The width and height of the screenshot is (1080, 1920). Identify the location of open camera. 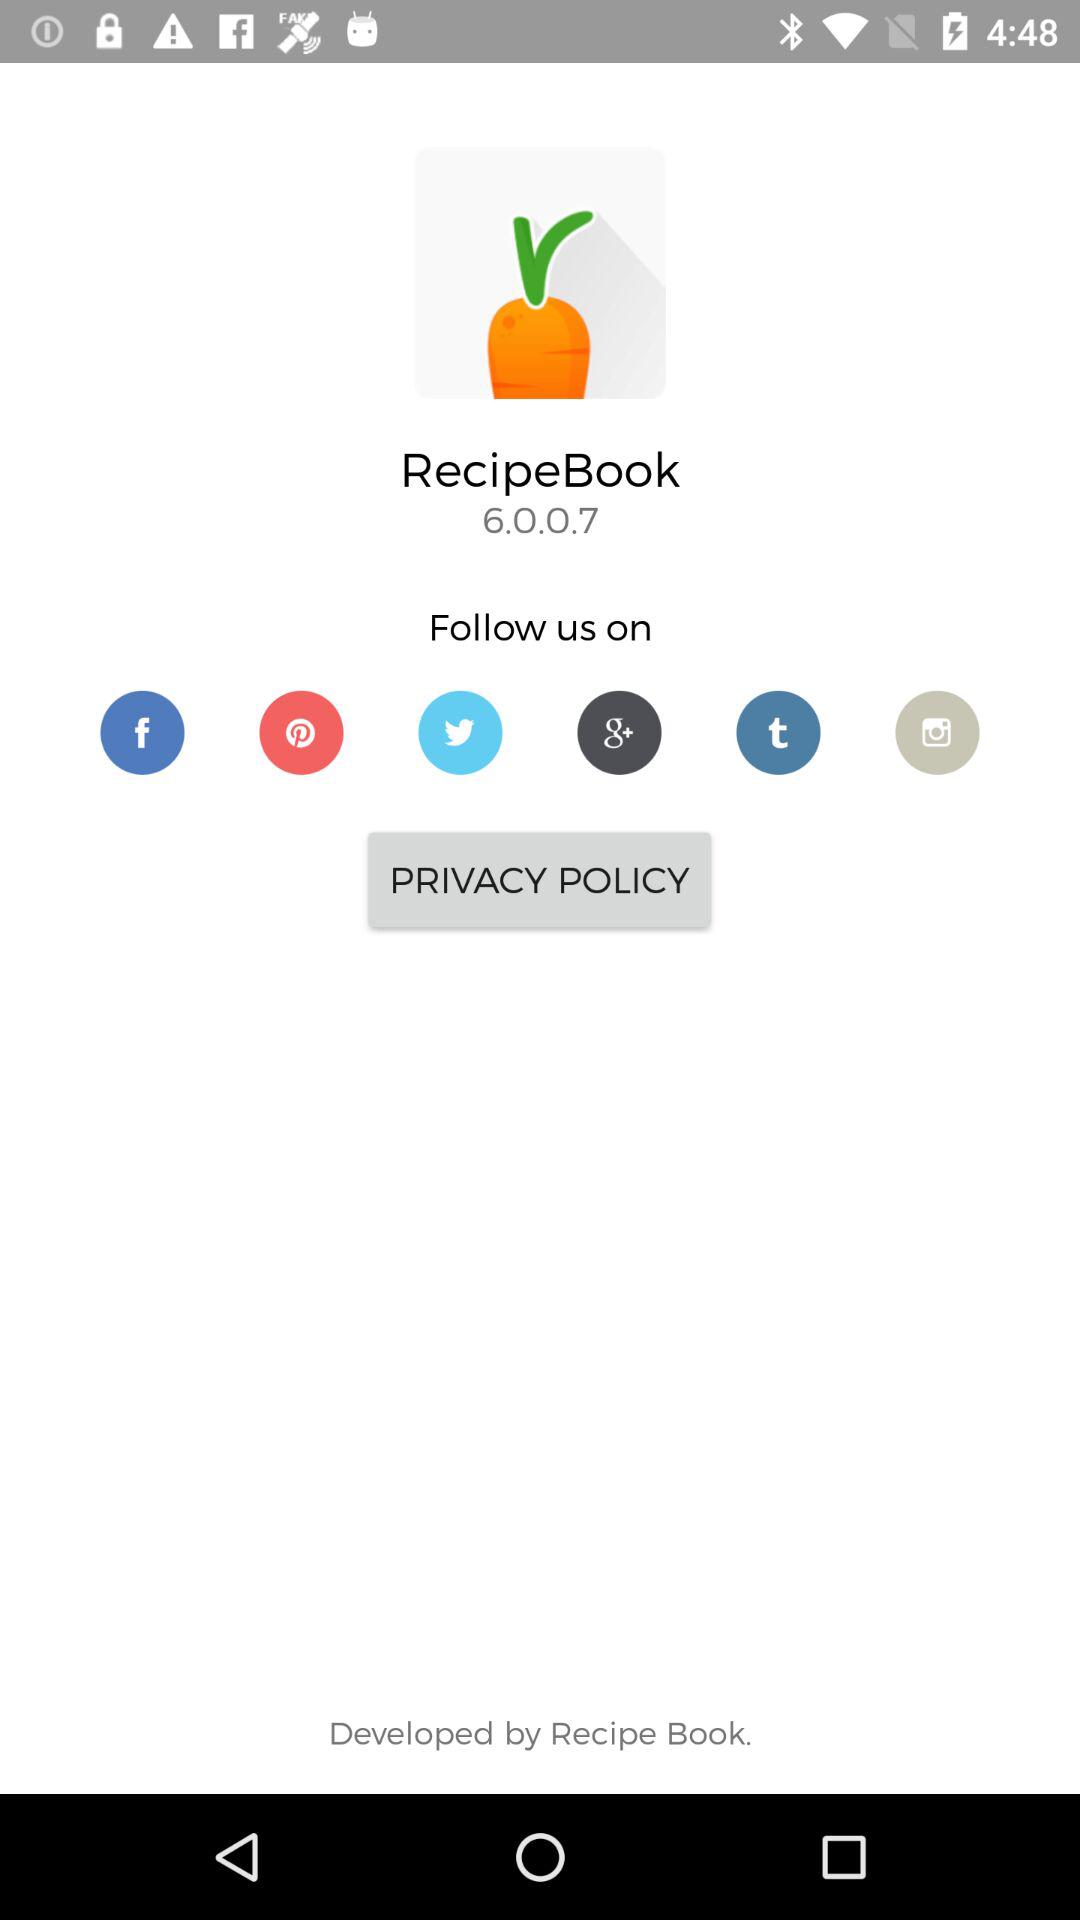
(938, 732).